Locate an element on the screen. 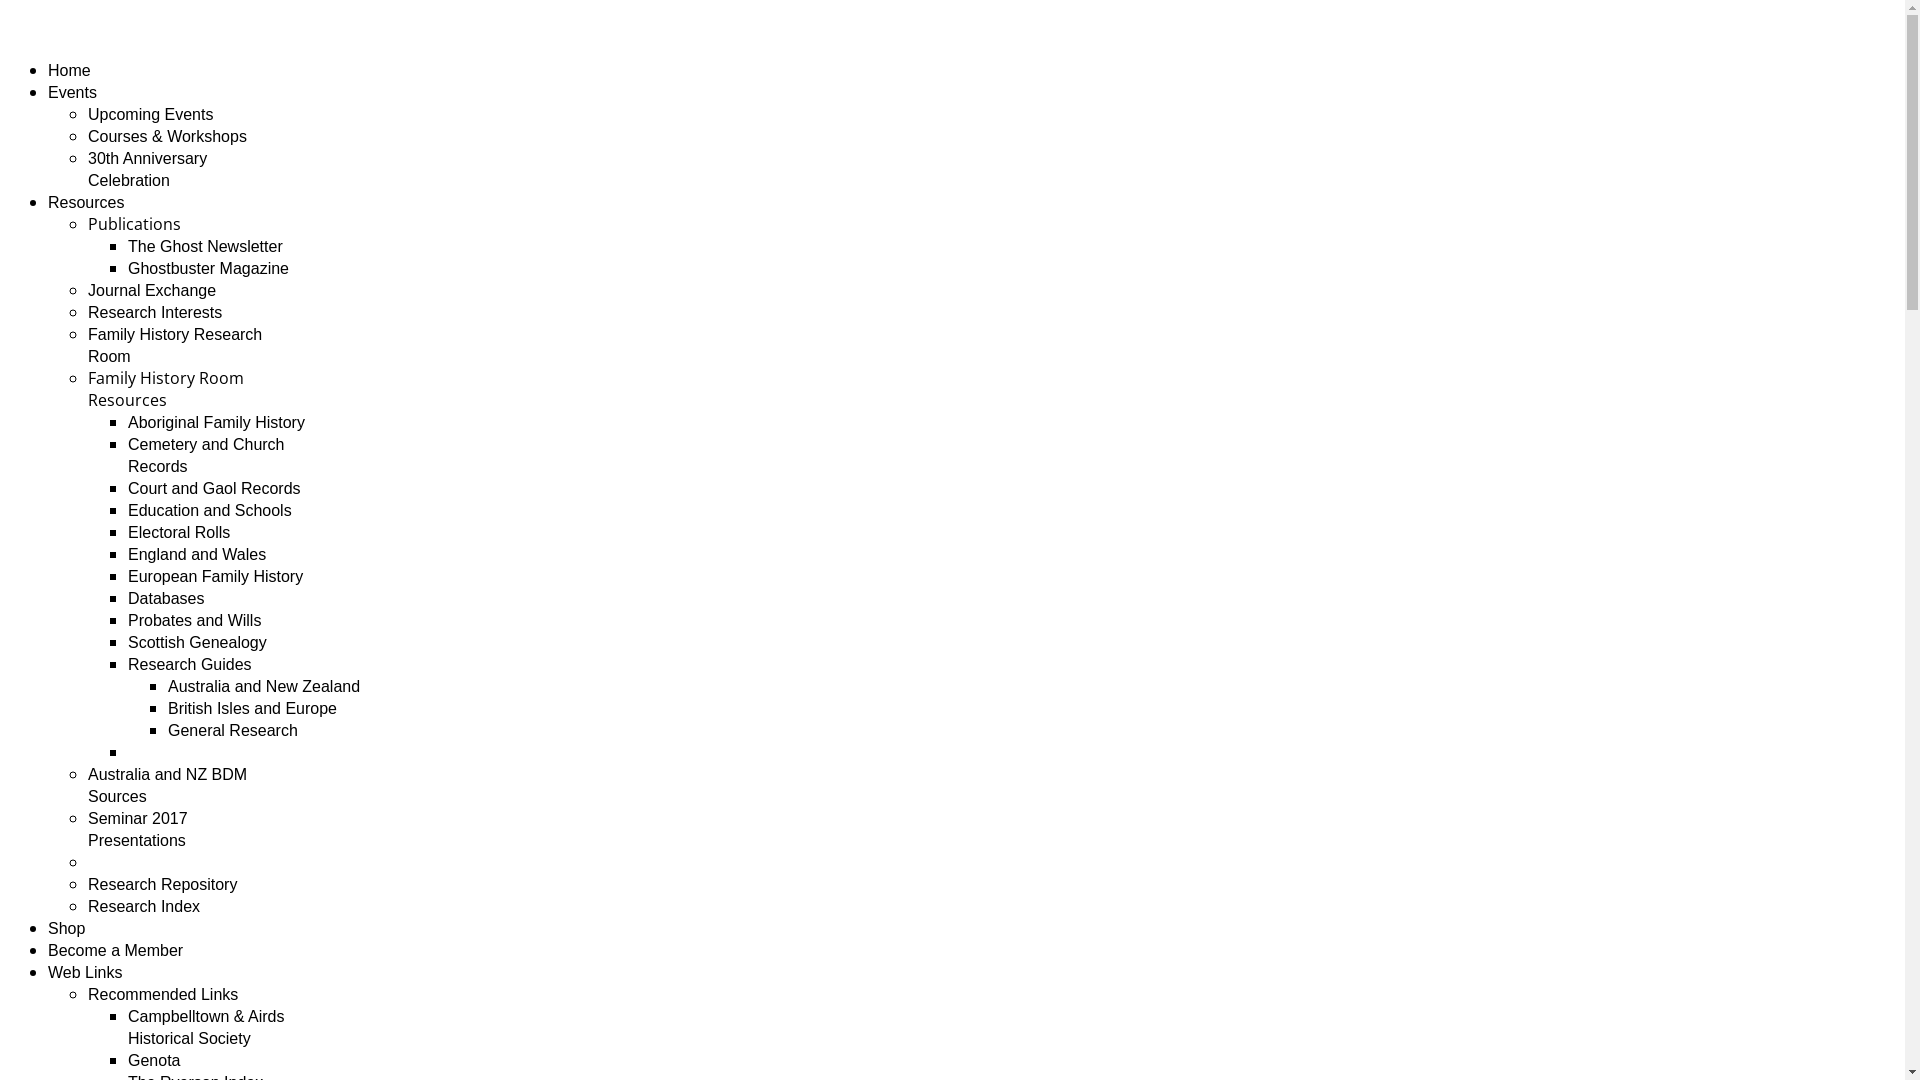 This screenshot has height=1080, width=1920. Electoral Rolls is located at coordinates (179, 532).